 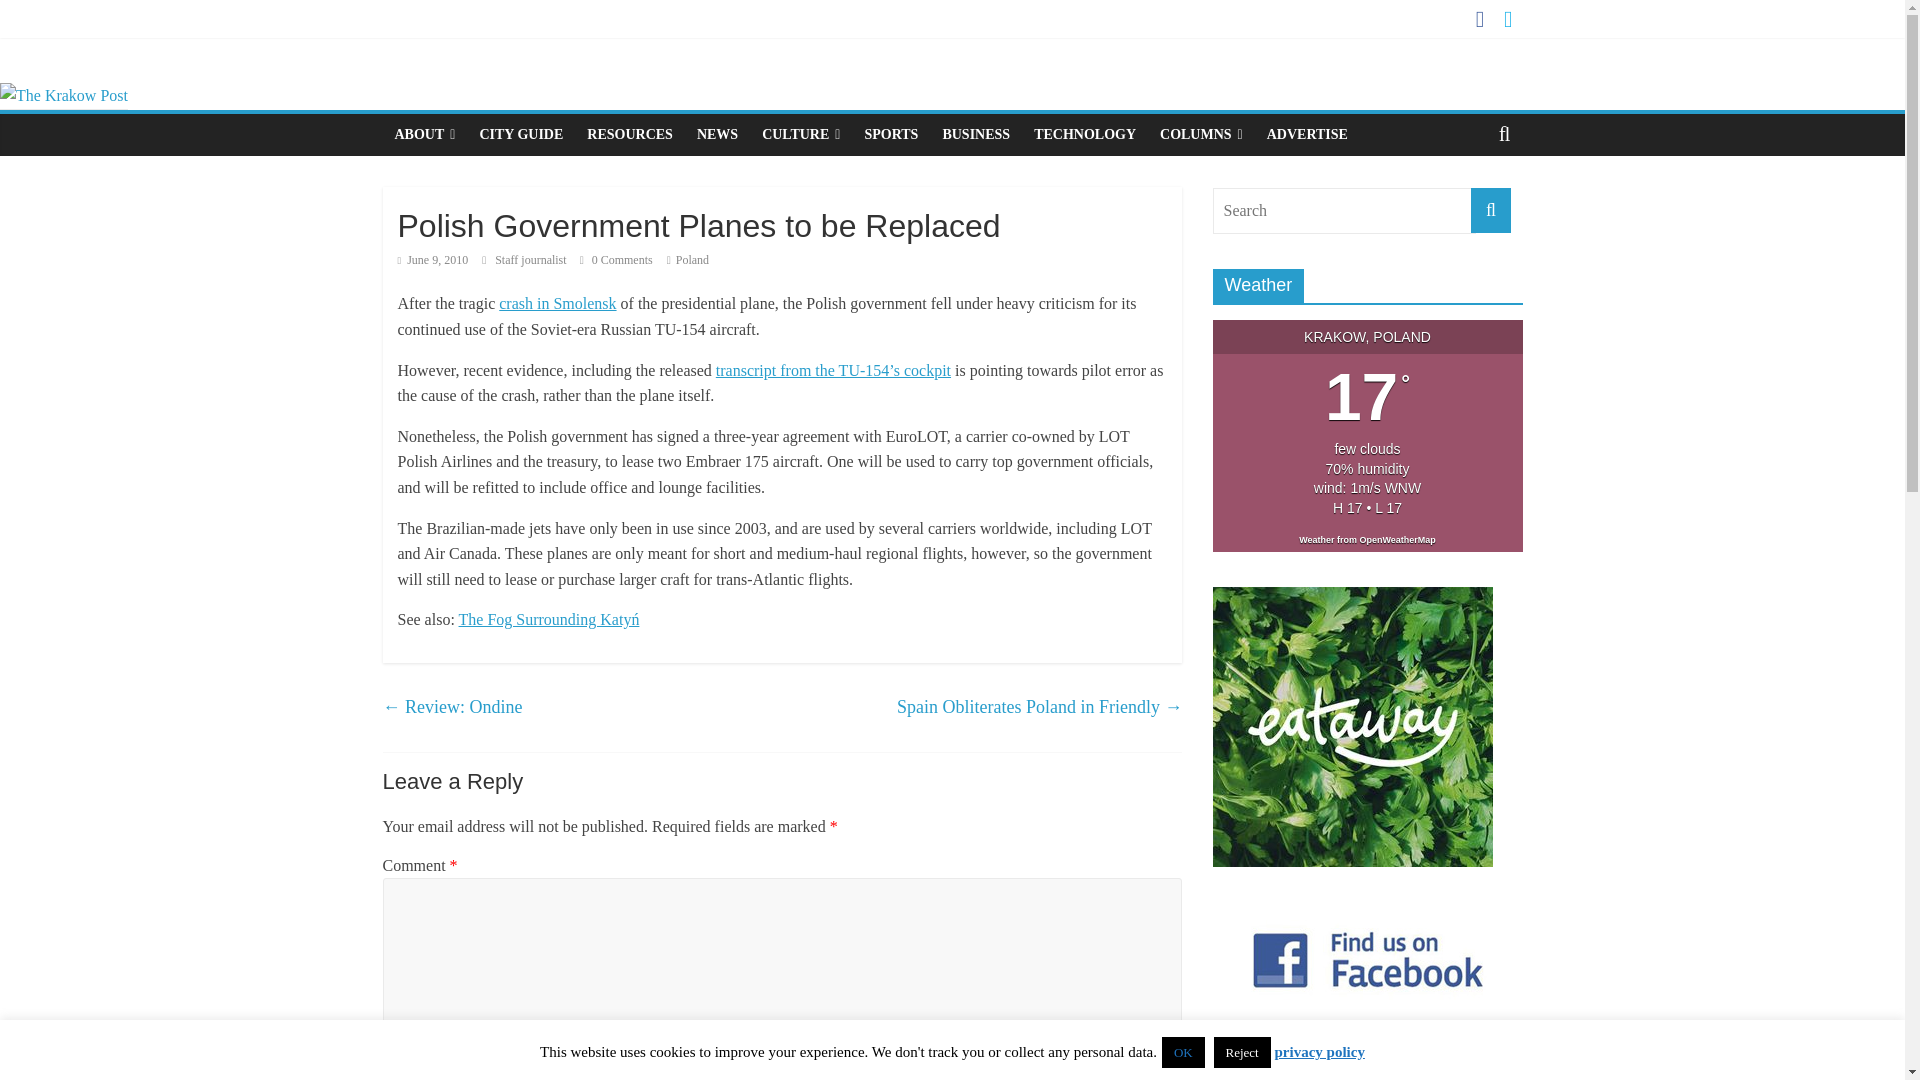 What do you see at coordinates (424, 134) in the screenshot?
I see `ABOUT` at bounding box center [424, 134].